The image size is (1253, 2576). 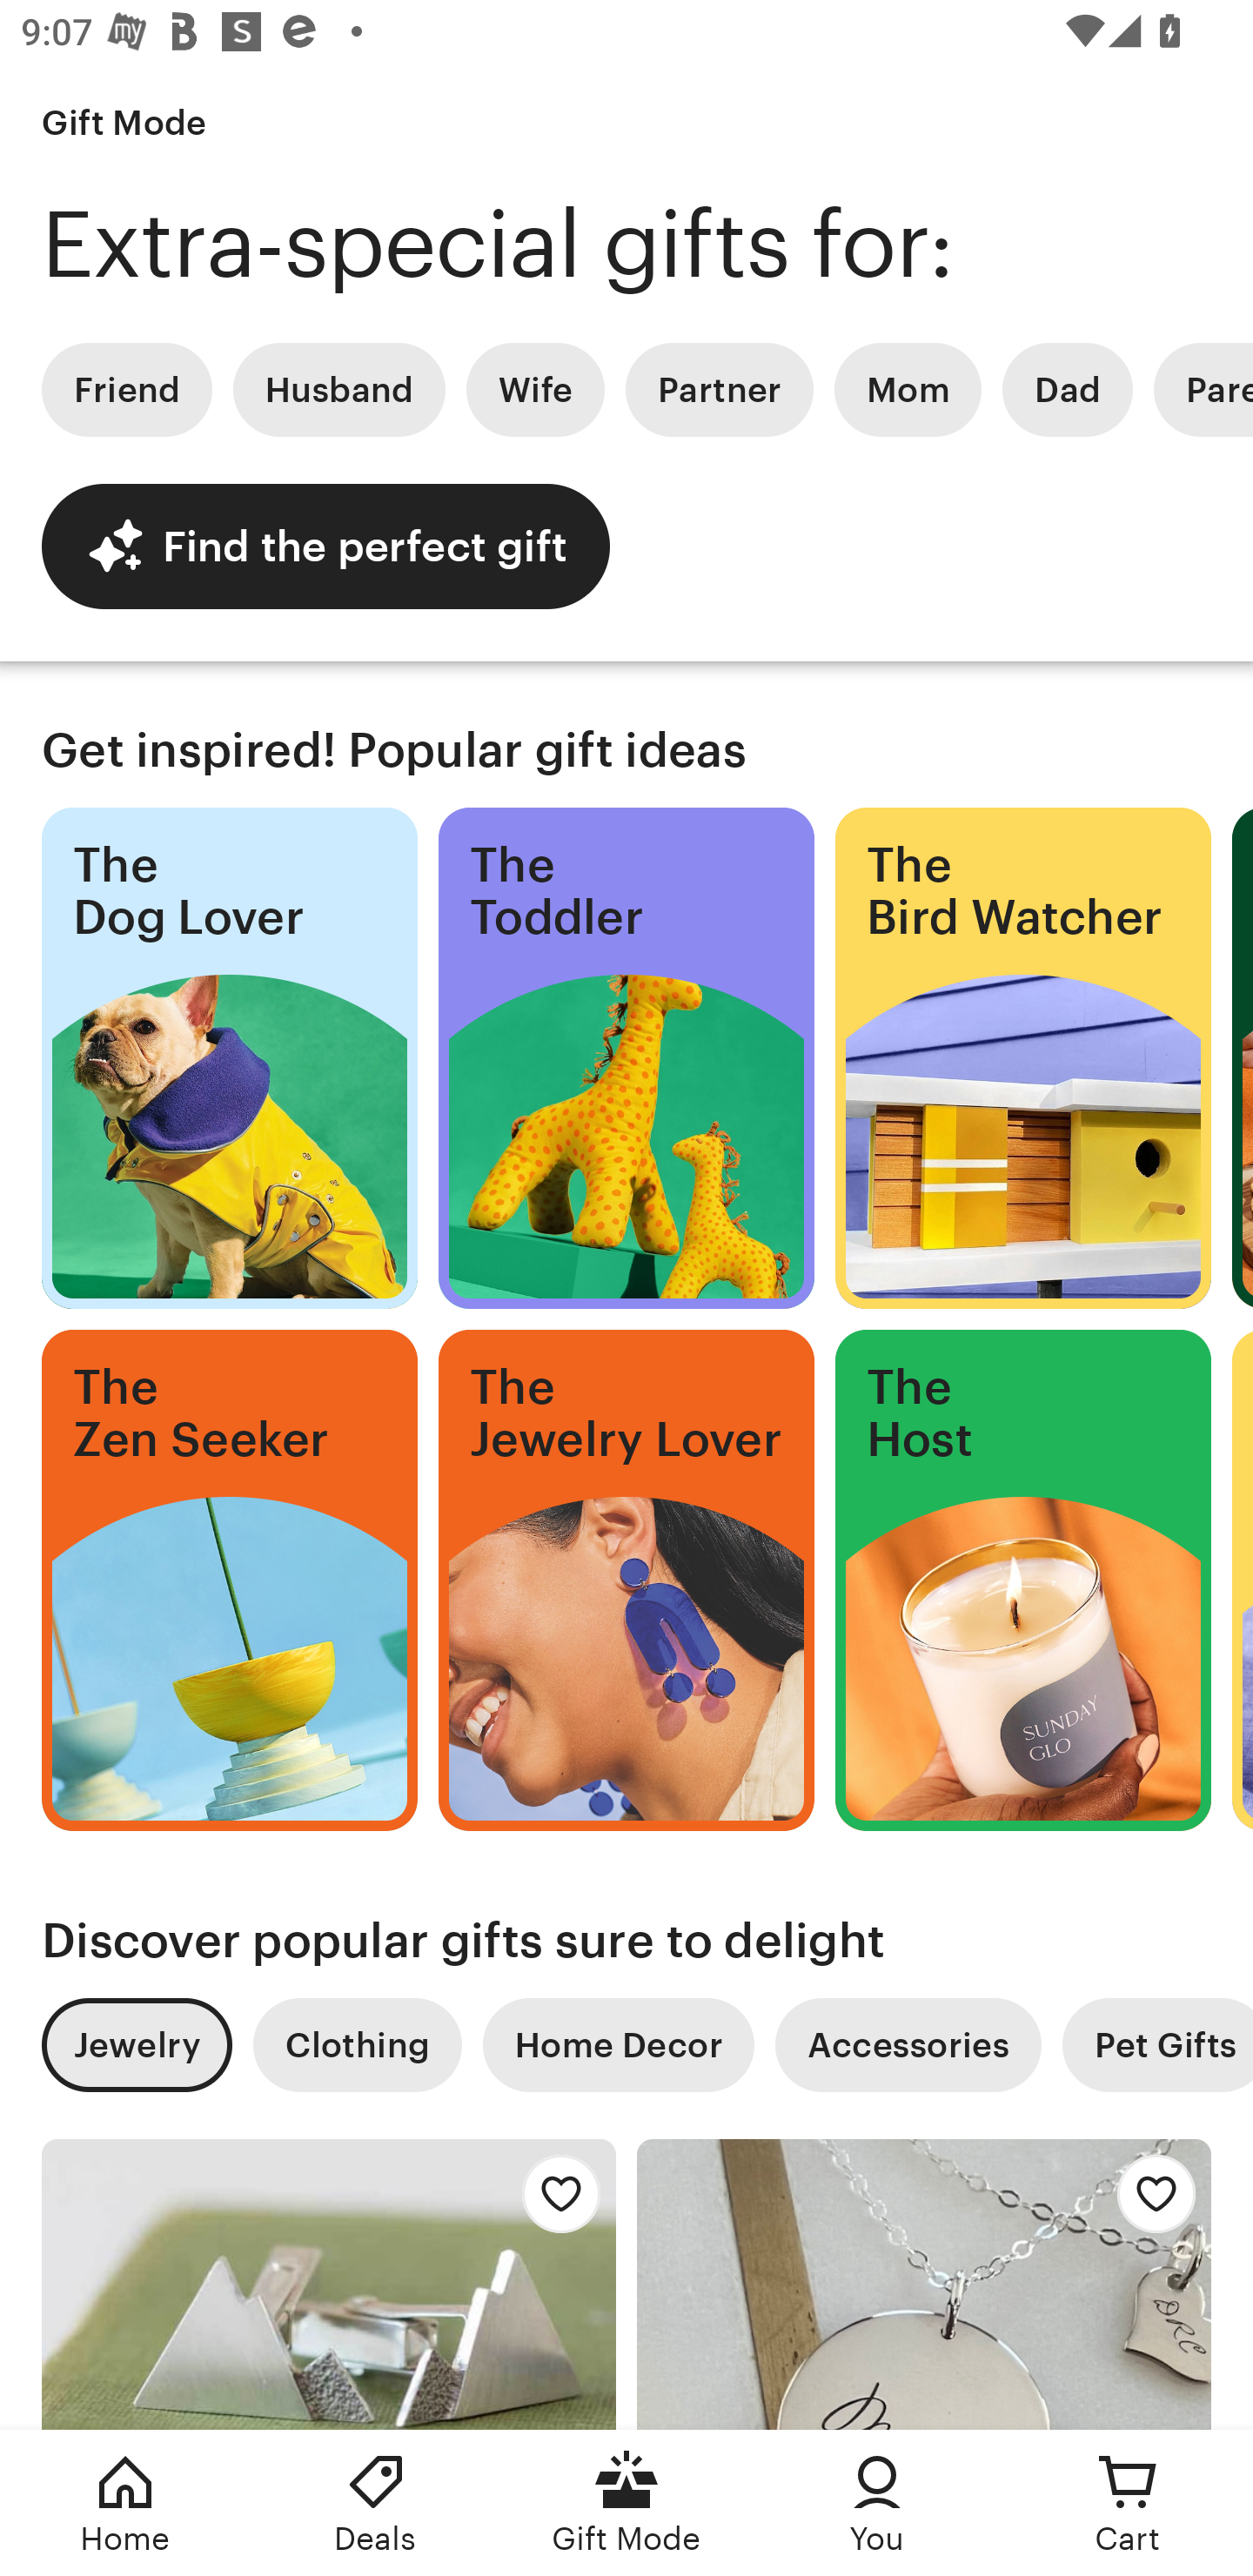 I want to click on Find the perfect gift, so click(x=325, y=546).